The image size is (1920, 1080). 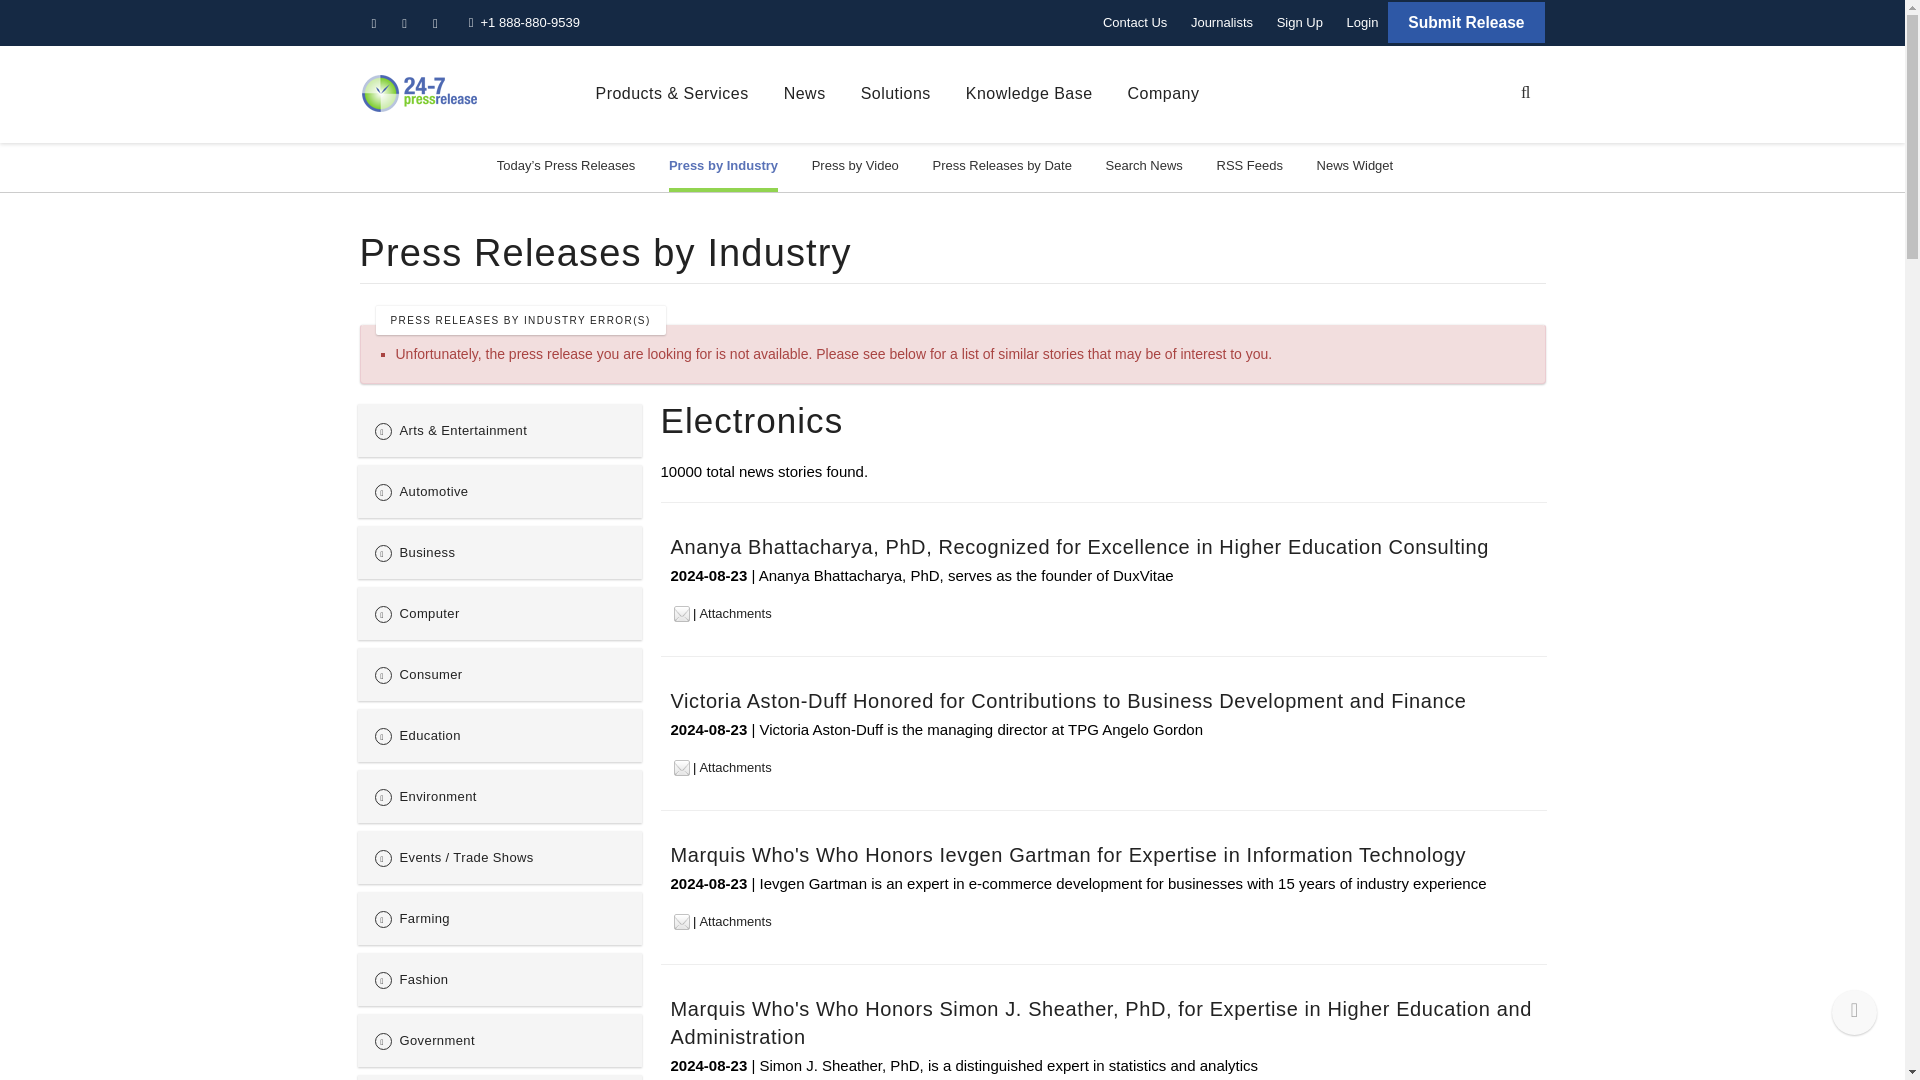 What do you see at coordinates (1222, 22) in the screenshot?
I see `Journalists` at bounding box center [1222, 22].